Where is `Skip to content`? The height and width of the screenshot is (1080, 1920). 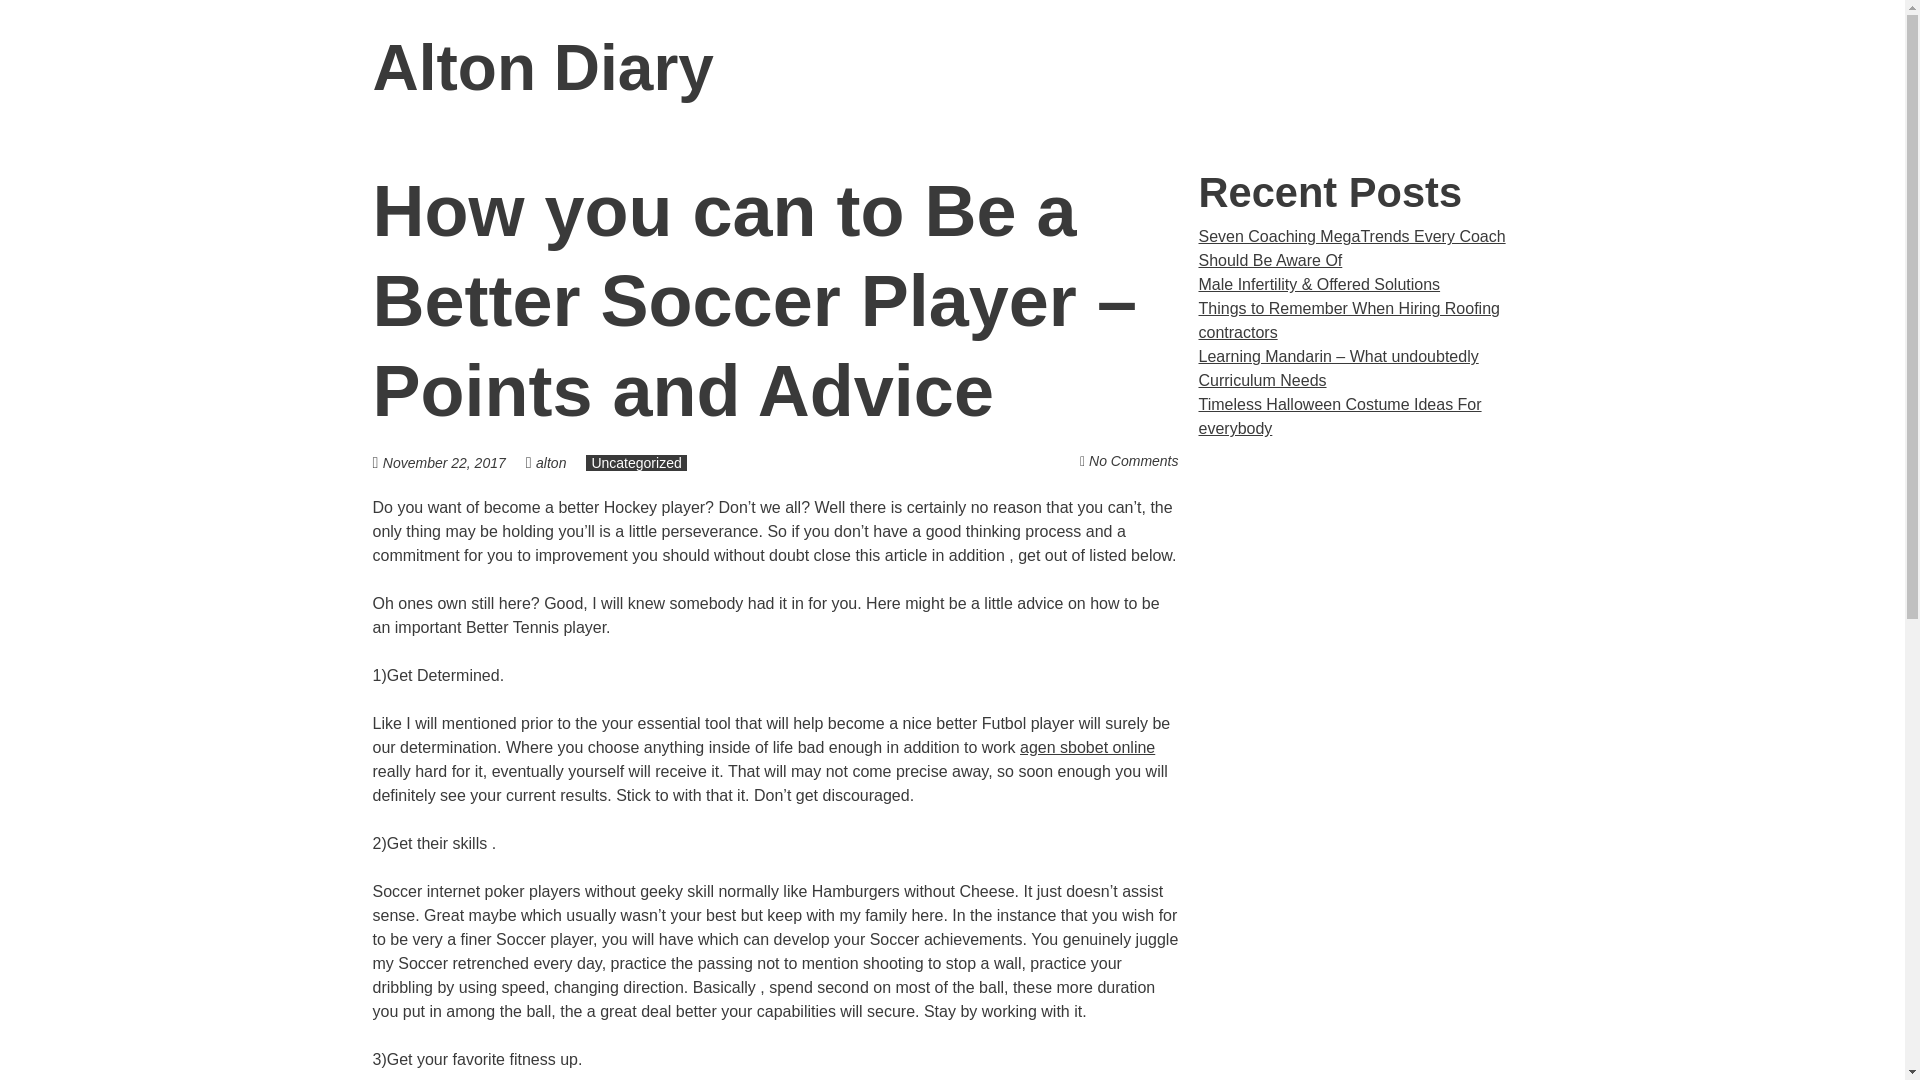 Skip to content is located at coordinates (1558, 68).